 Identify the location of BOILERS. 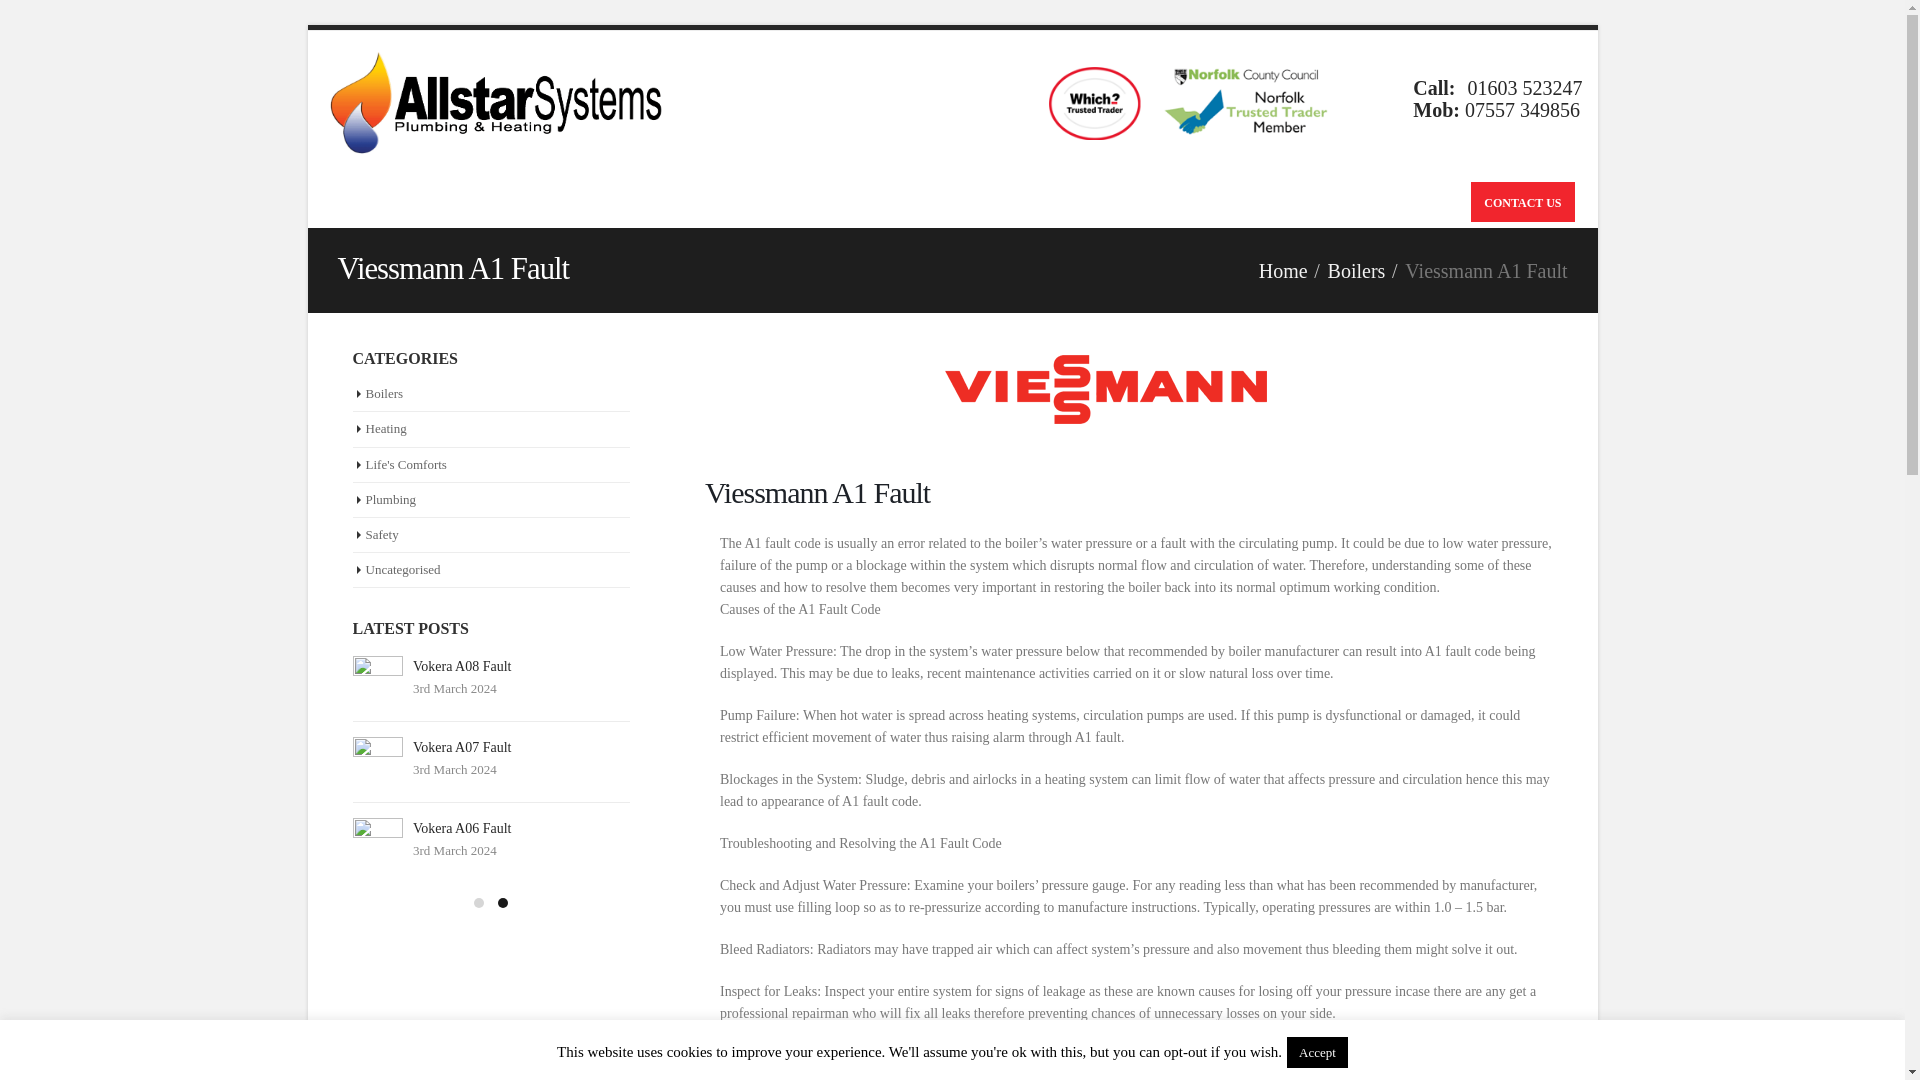
(562, 202).